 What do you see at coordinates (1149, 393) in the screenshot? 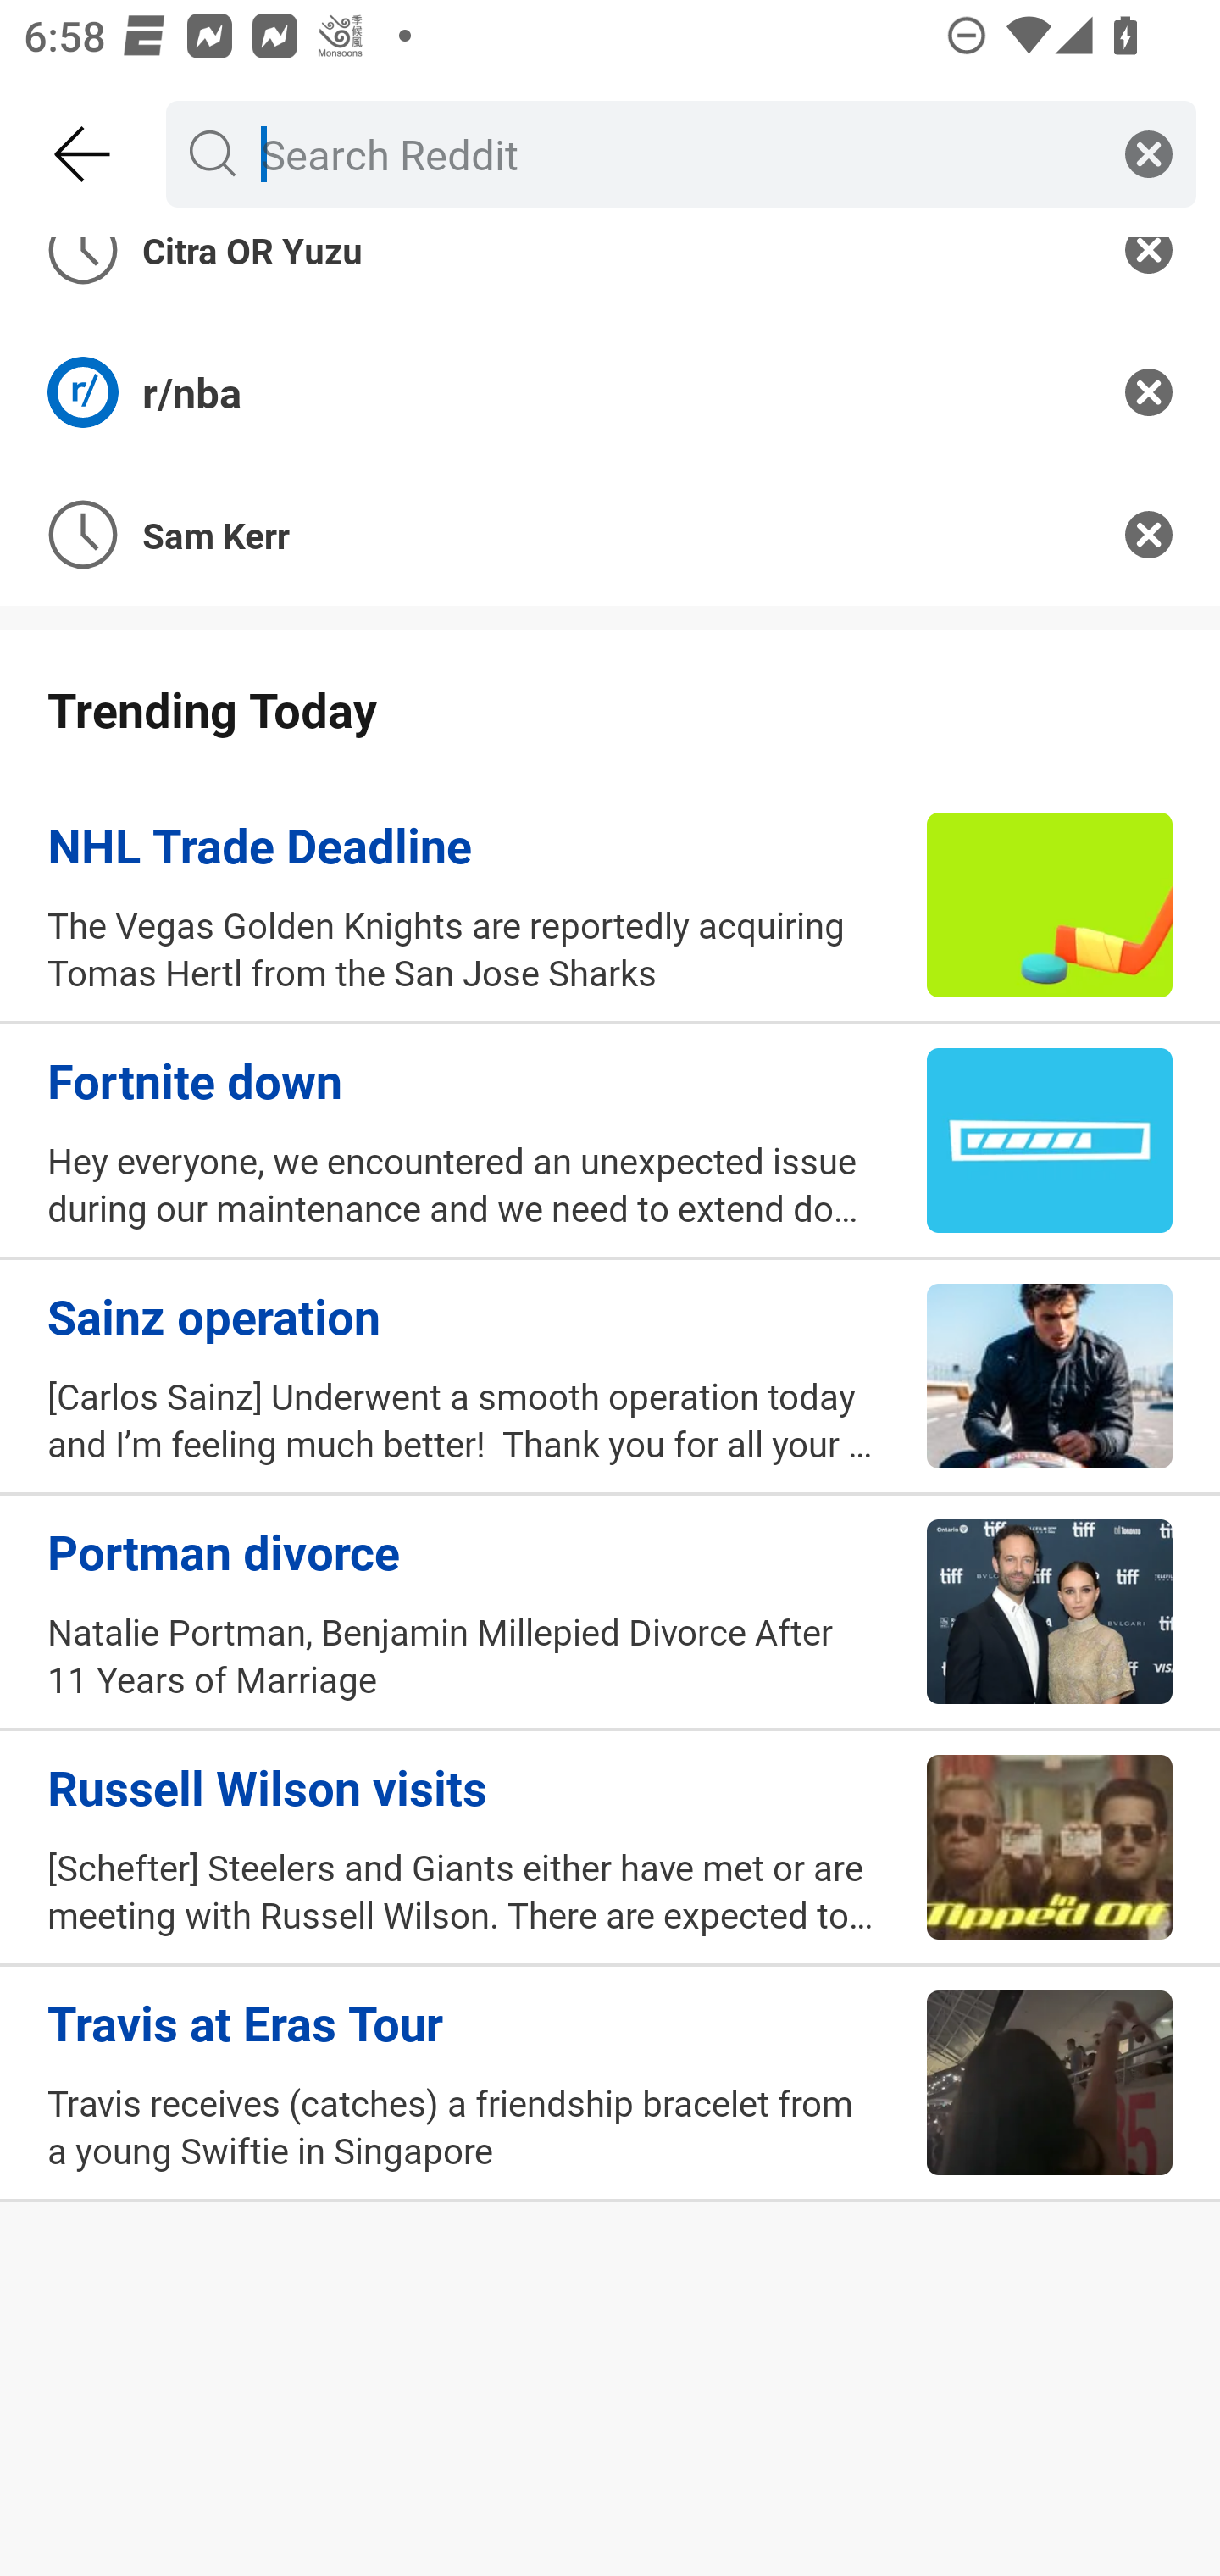
I see `Remove` at bounding box center [1149, 393].